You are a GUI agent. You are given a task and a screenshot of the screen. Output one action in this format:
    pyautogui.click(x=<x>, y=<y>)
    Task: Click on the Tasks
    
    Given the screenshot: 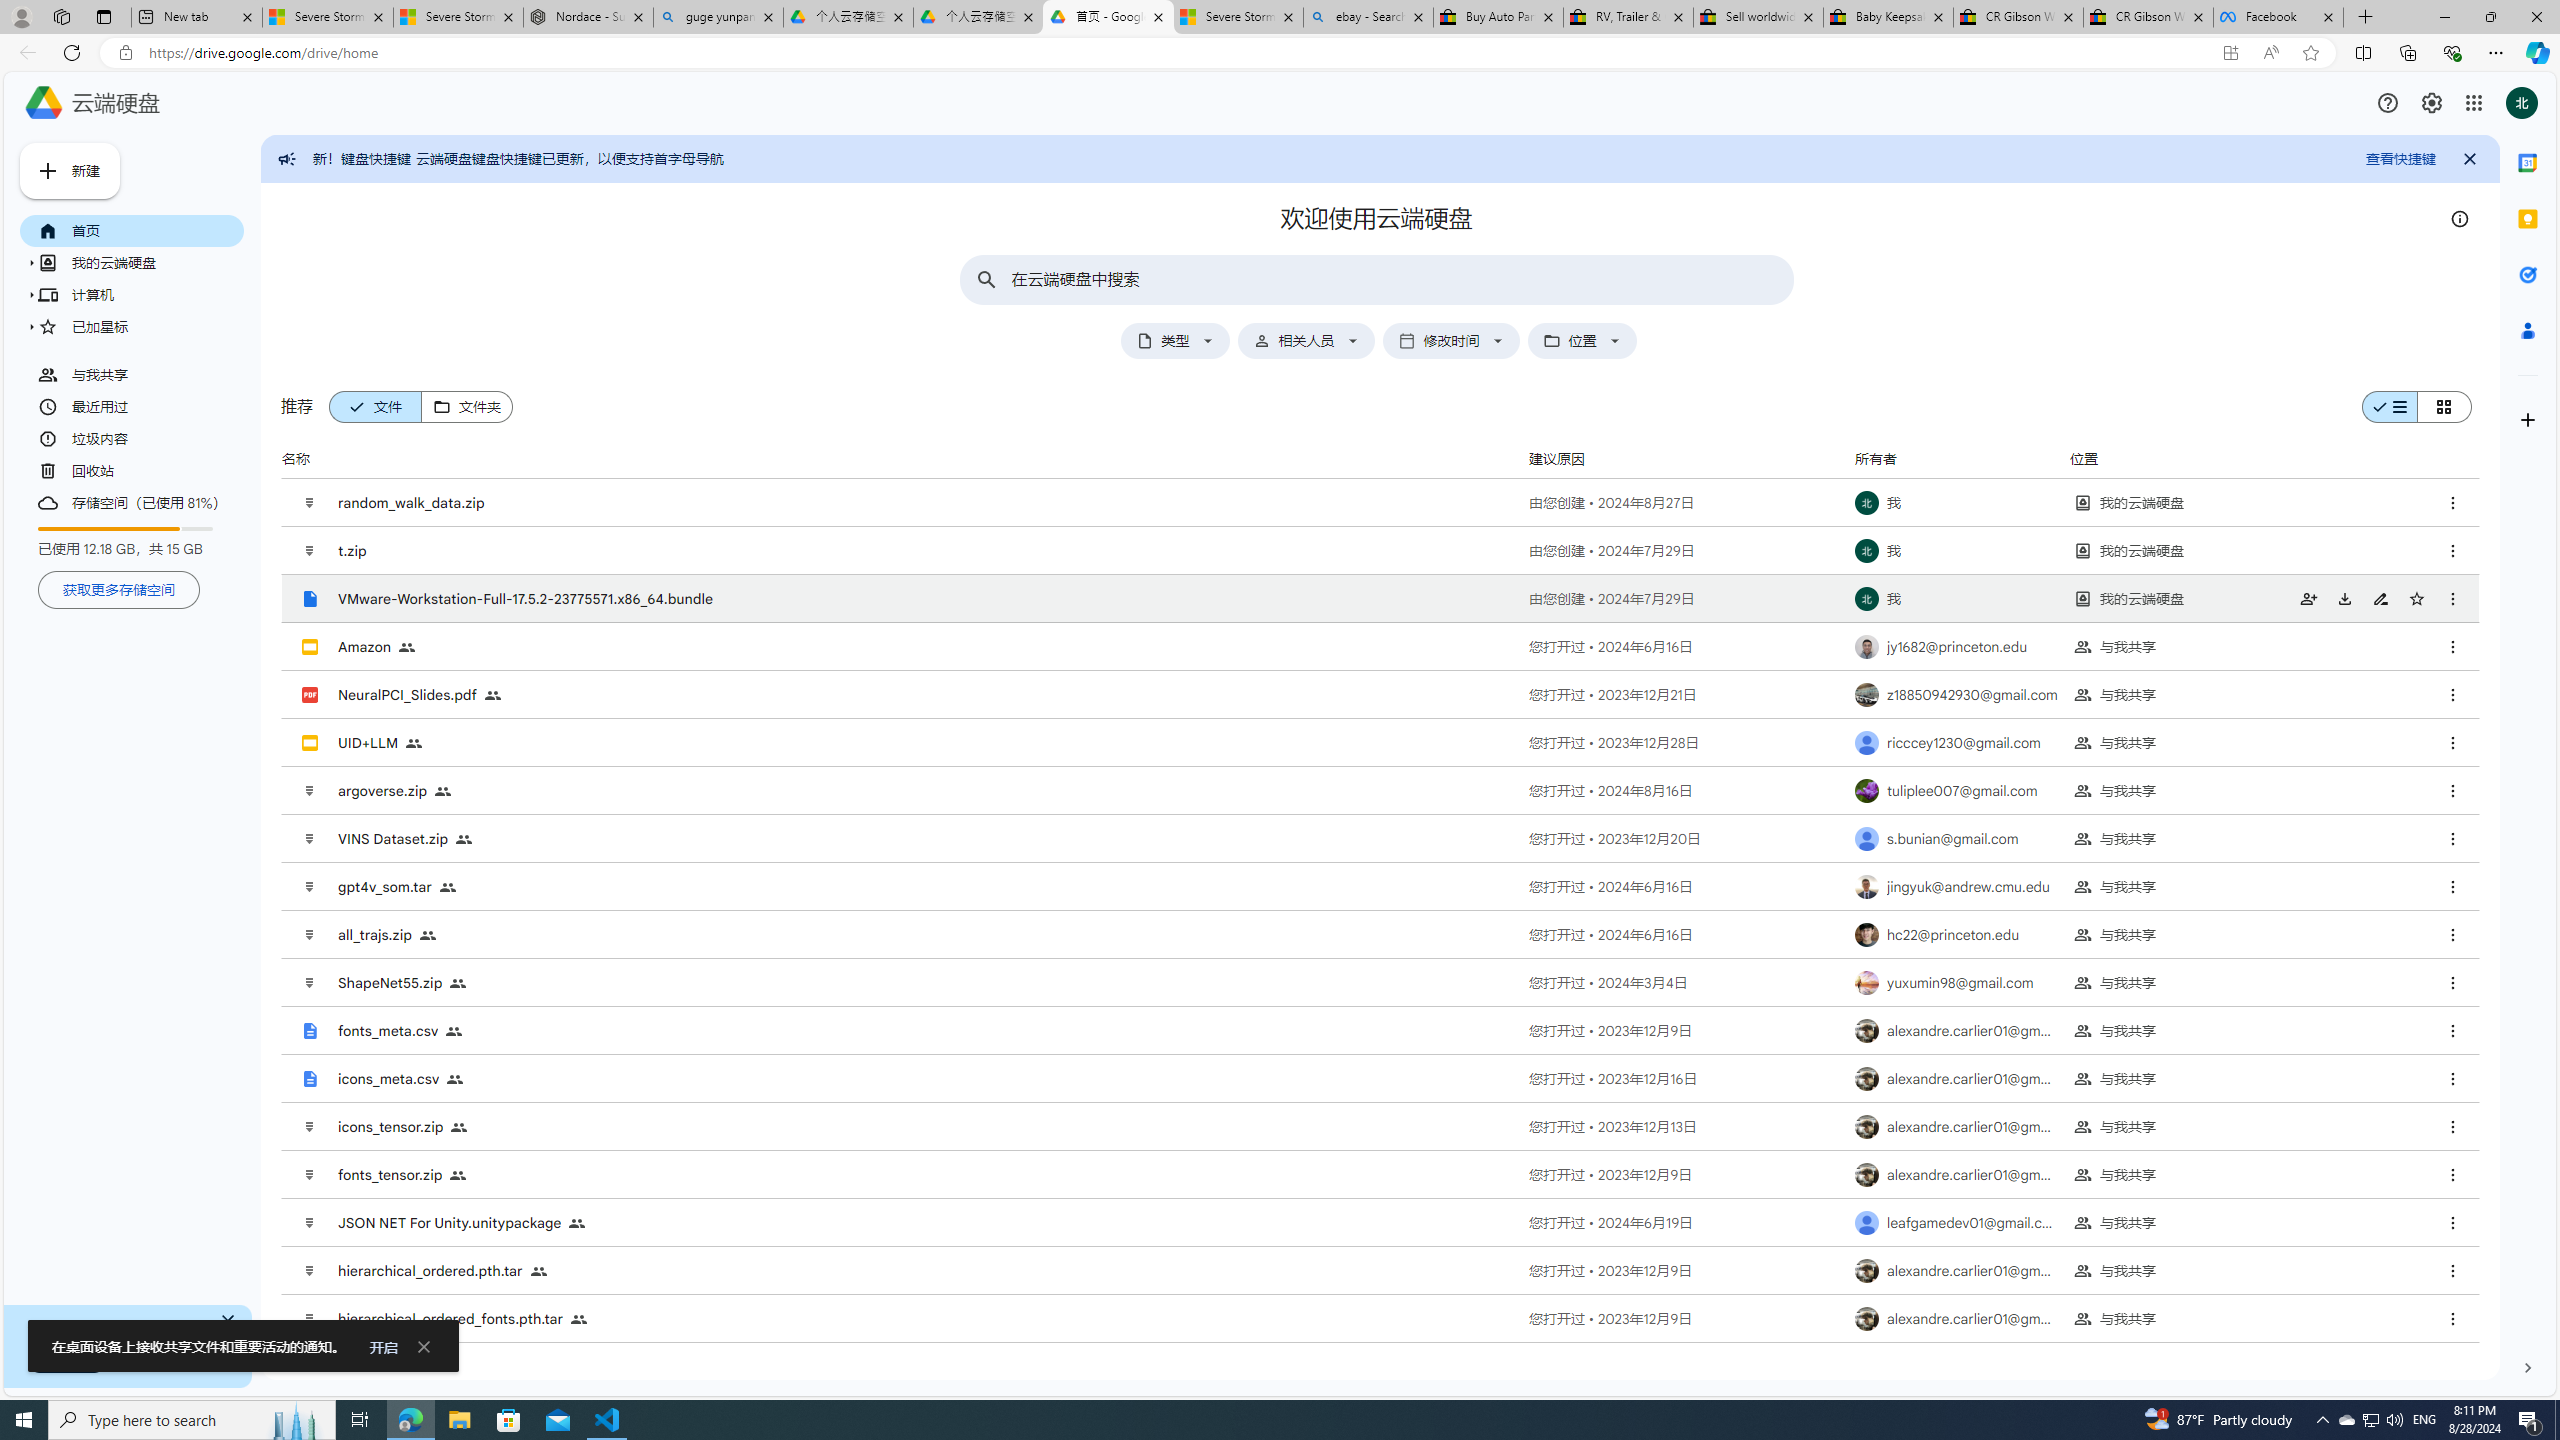 What is the action you would take?
    pyautogui.click(x=2528, y=274)
    